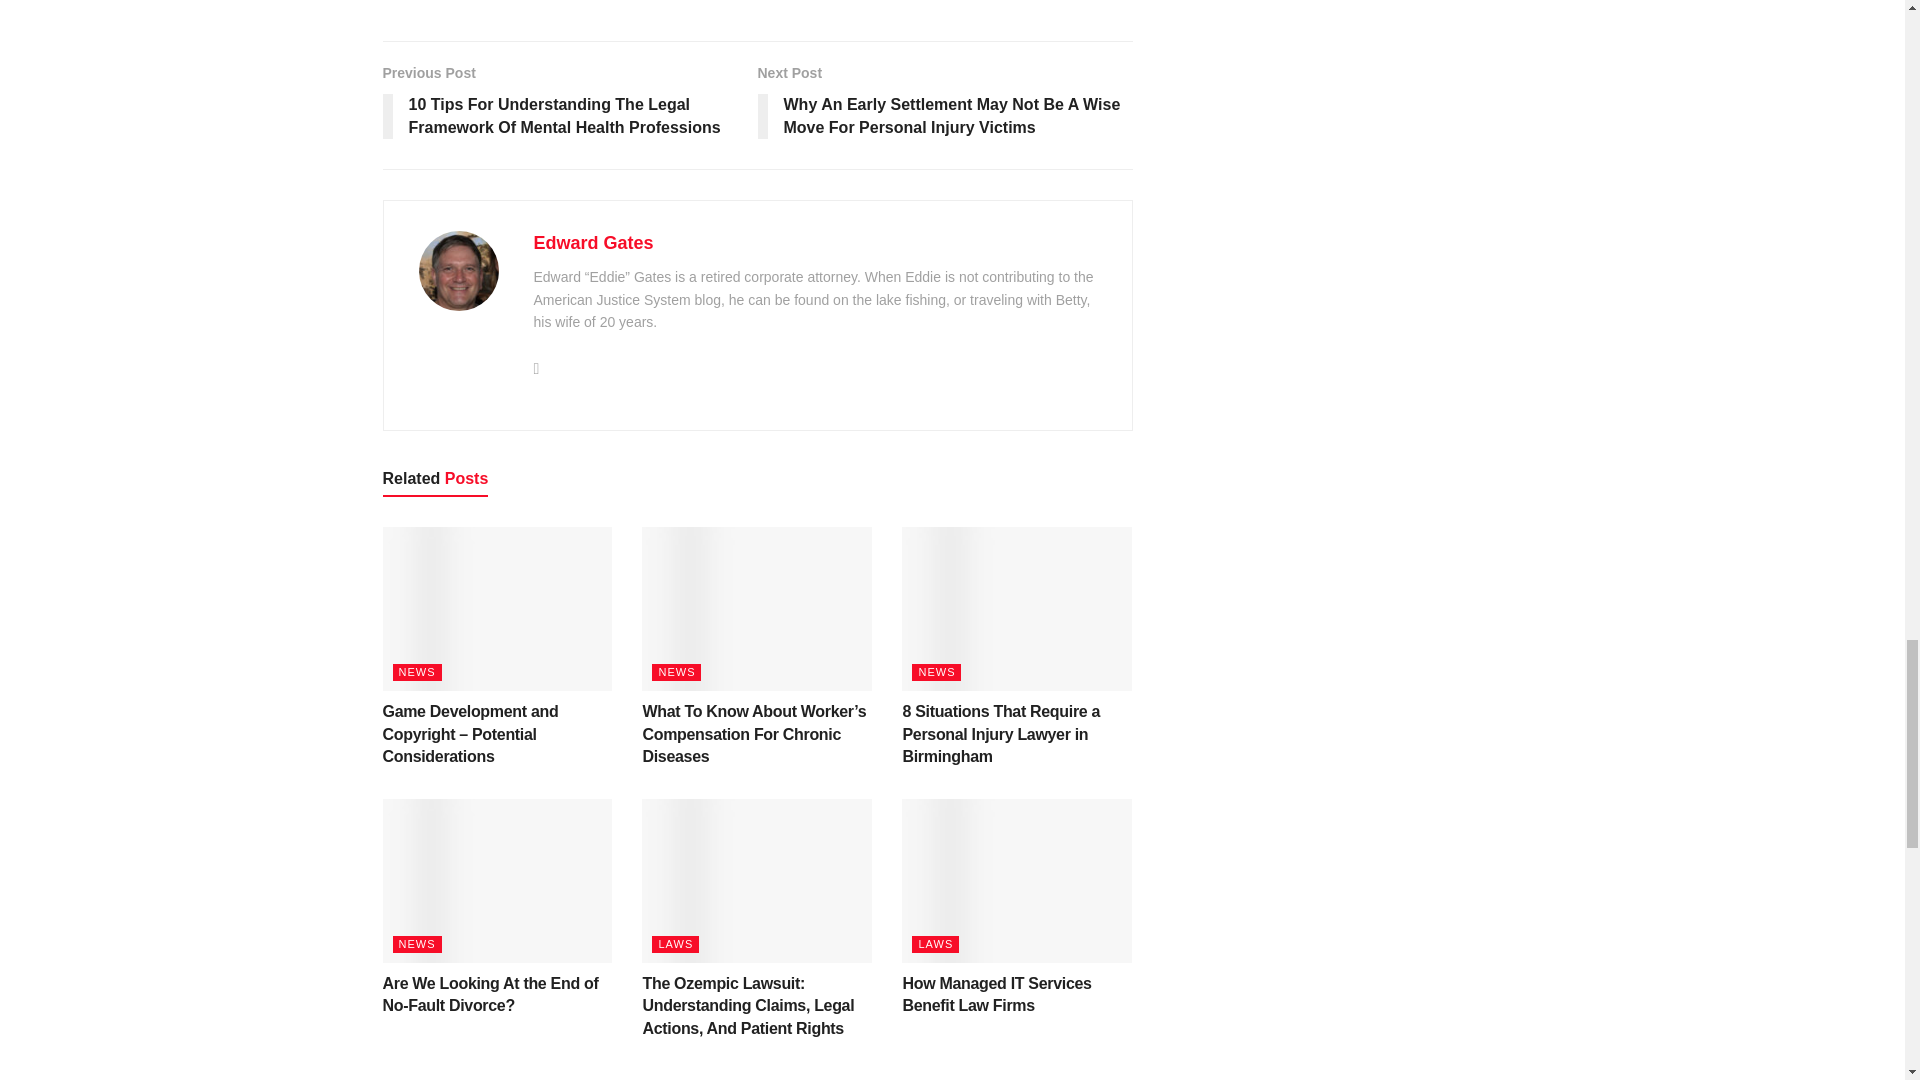 The width and height of the screenshot is (1920, 1080). Describe the element at coordinates (676, 672) in the screenshot. I see `NEWS` at that location.